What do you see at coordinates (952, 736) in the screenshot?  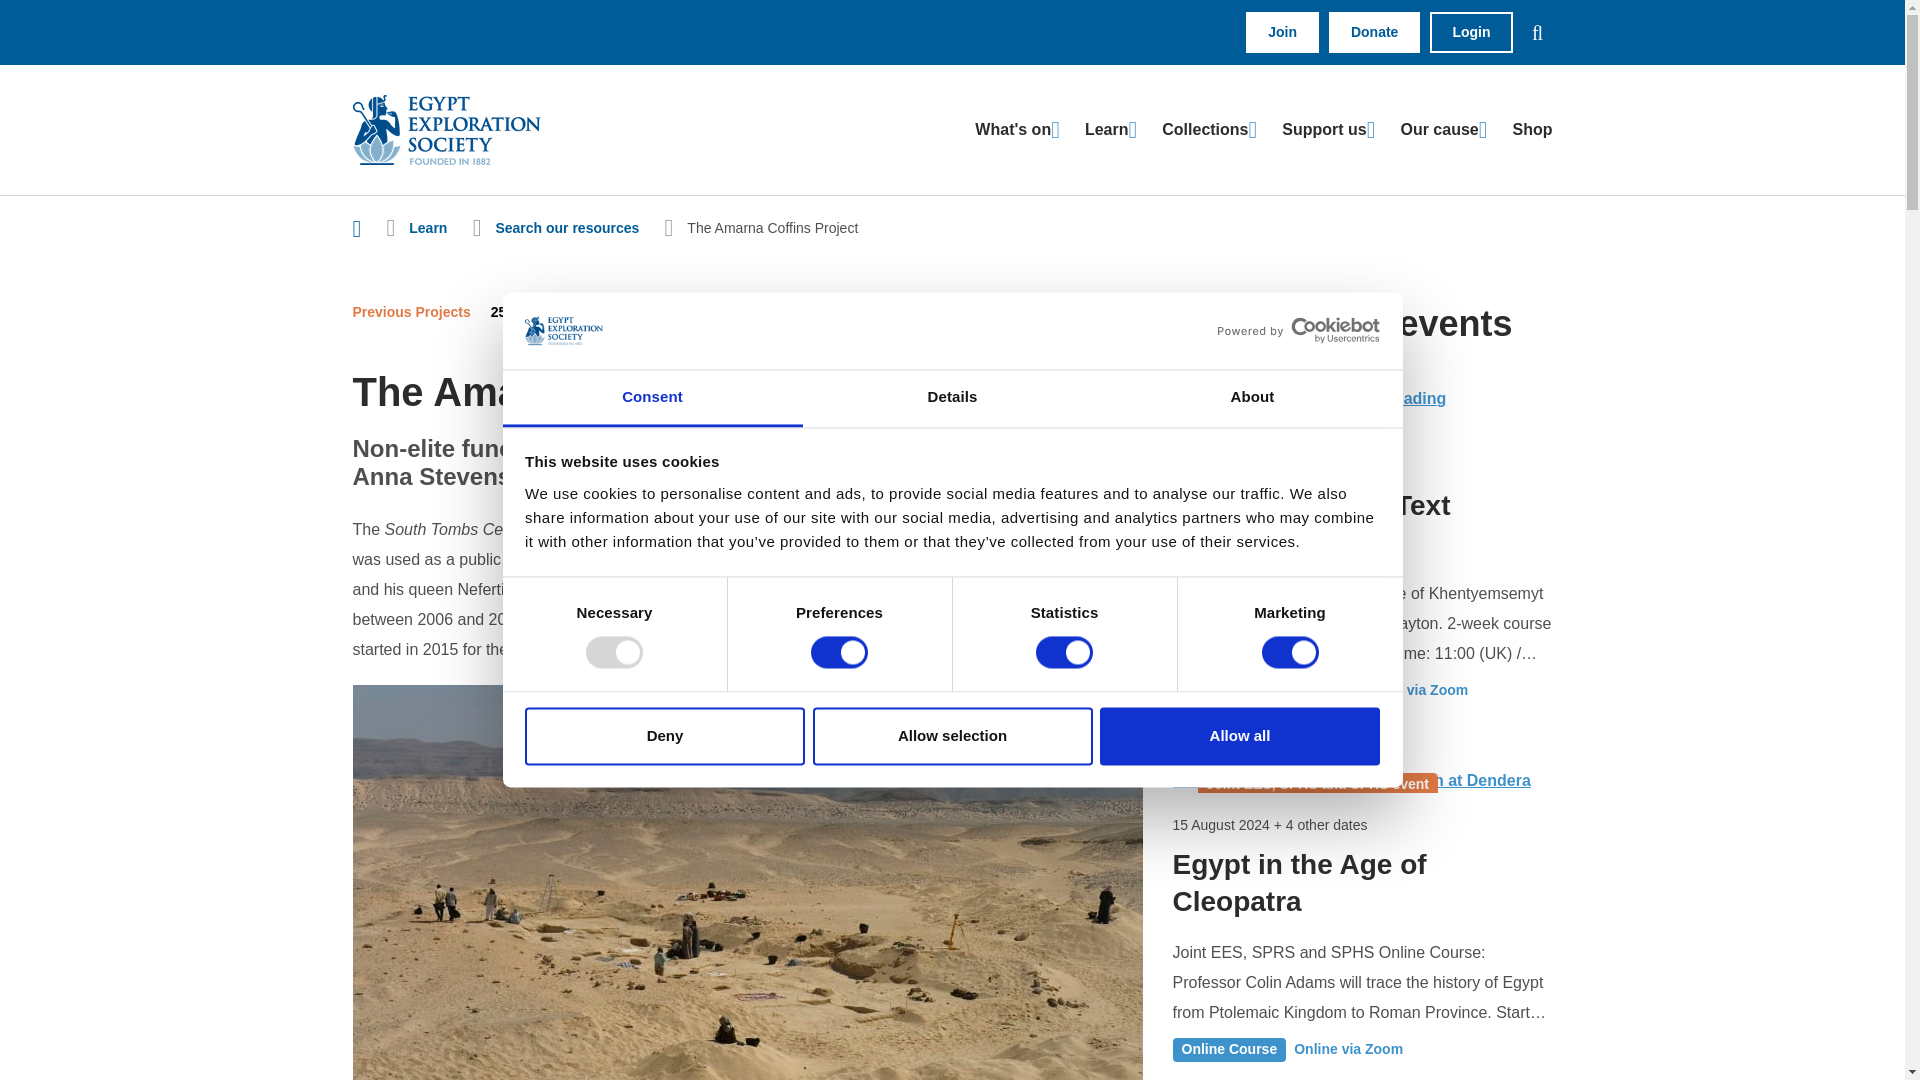 I see `Allow selection` at bounding box center [952, 736].